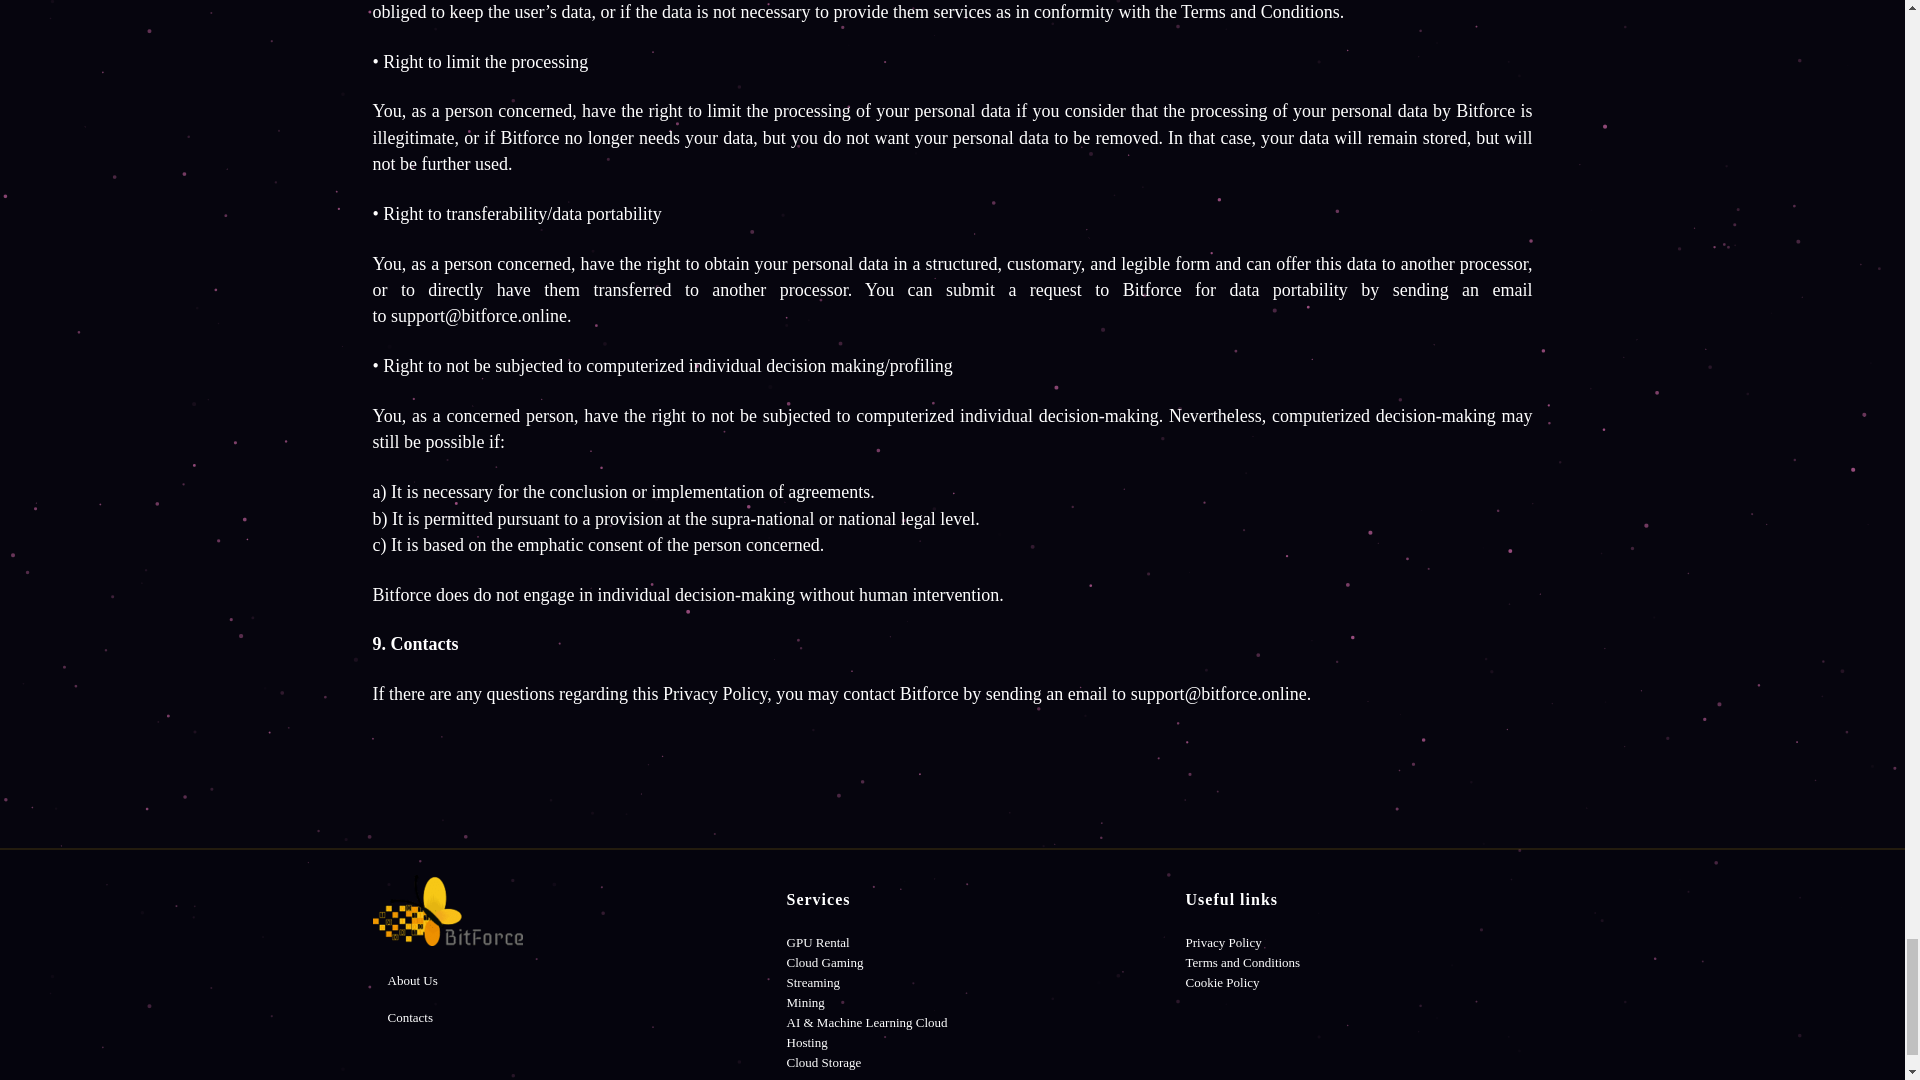 The height and width of the screenshot is (1080, 1920). I want to click on Cloud Storage, so click(824, 1062).